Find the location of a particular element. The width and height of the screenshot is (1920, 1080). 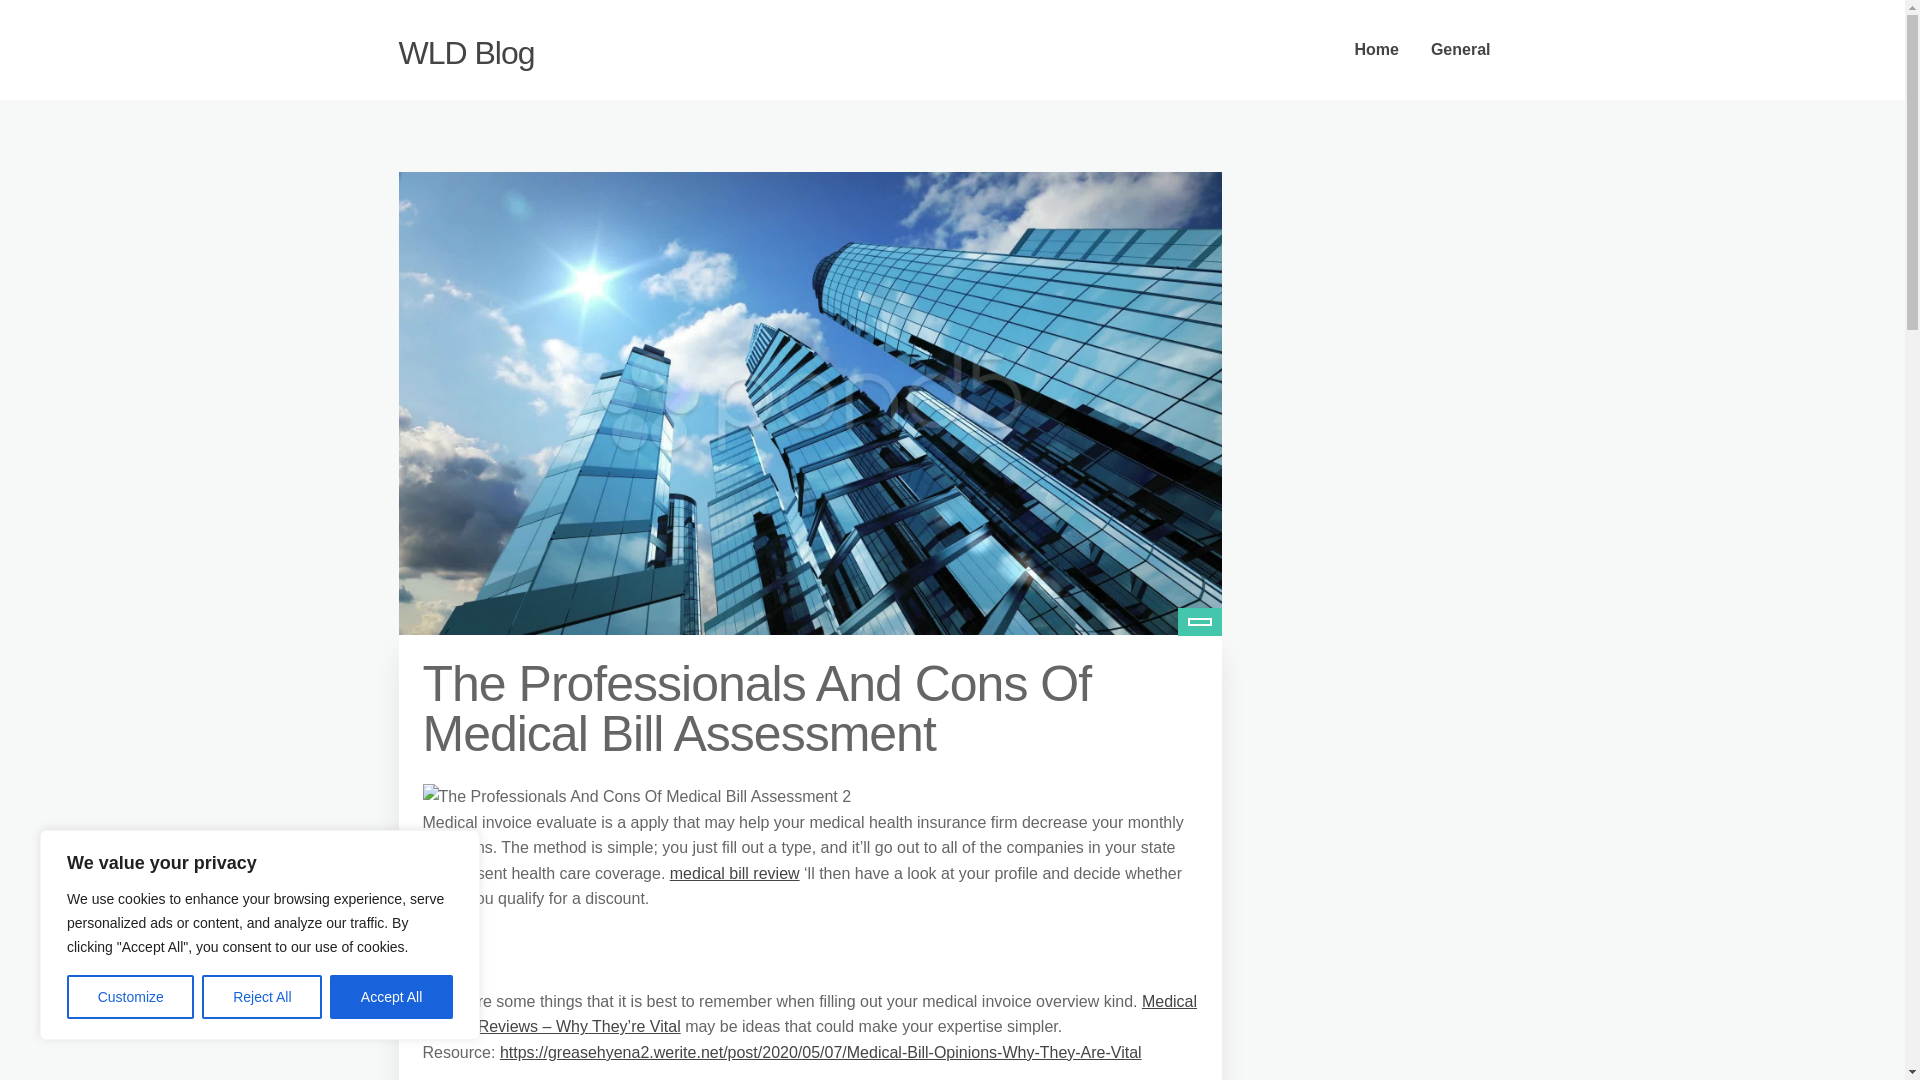

Accept All is located at coordinates (392, 997).